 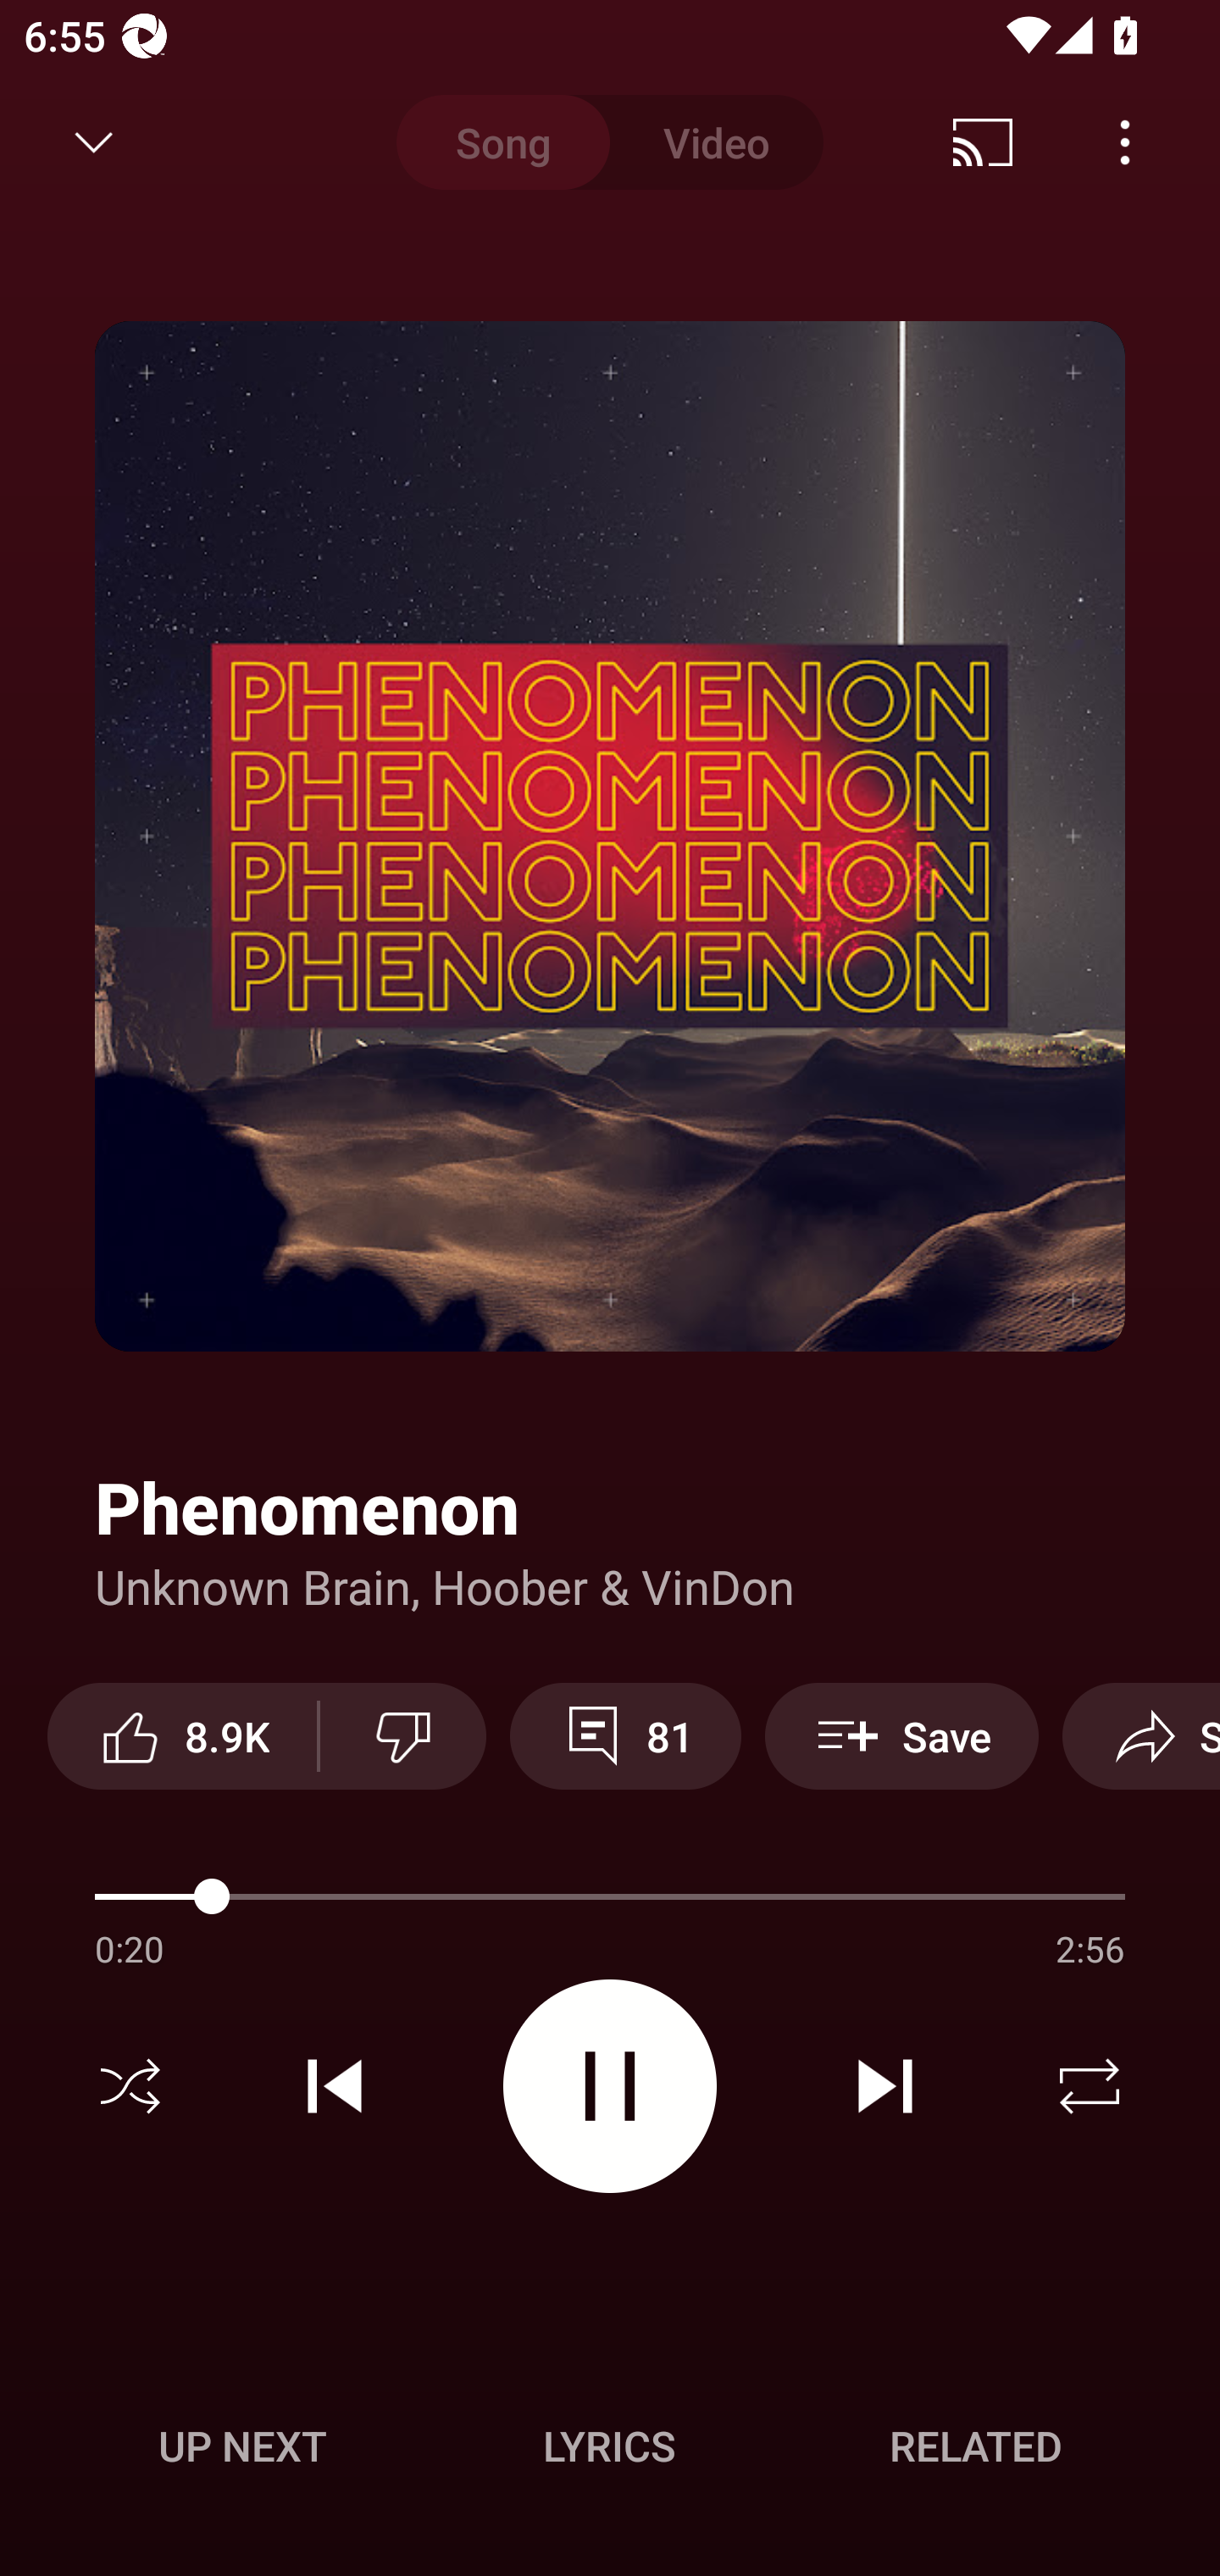 What do you see at coordinates (610, 2451) in the screenshot?
I see `Up next UP NEXT Lyrics LYRICS Related RELATED` at bounding box center [610, 2451].